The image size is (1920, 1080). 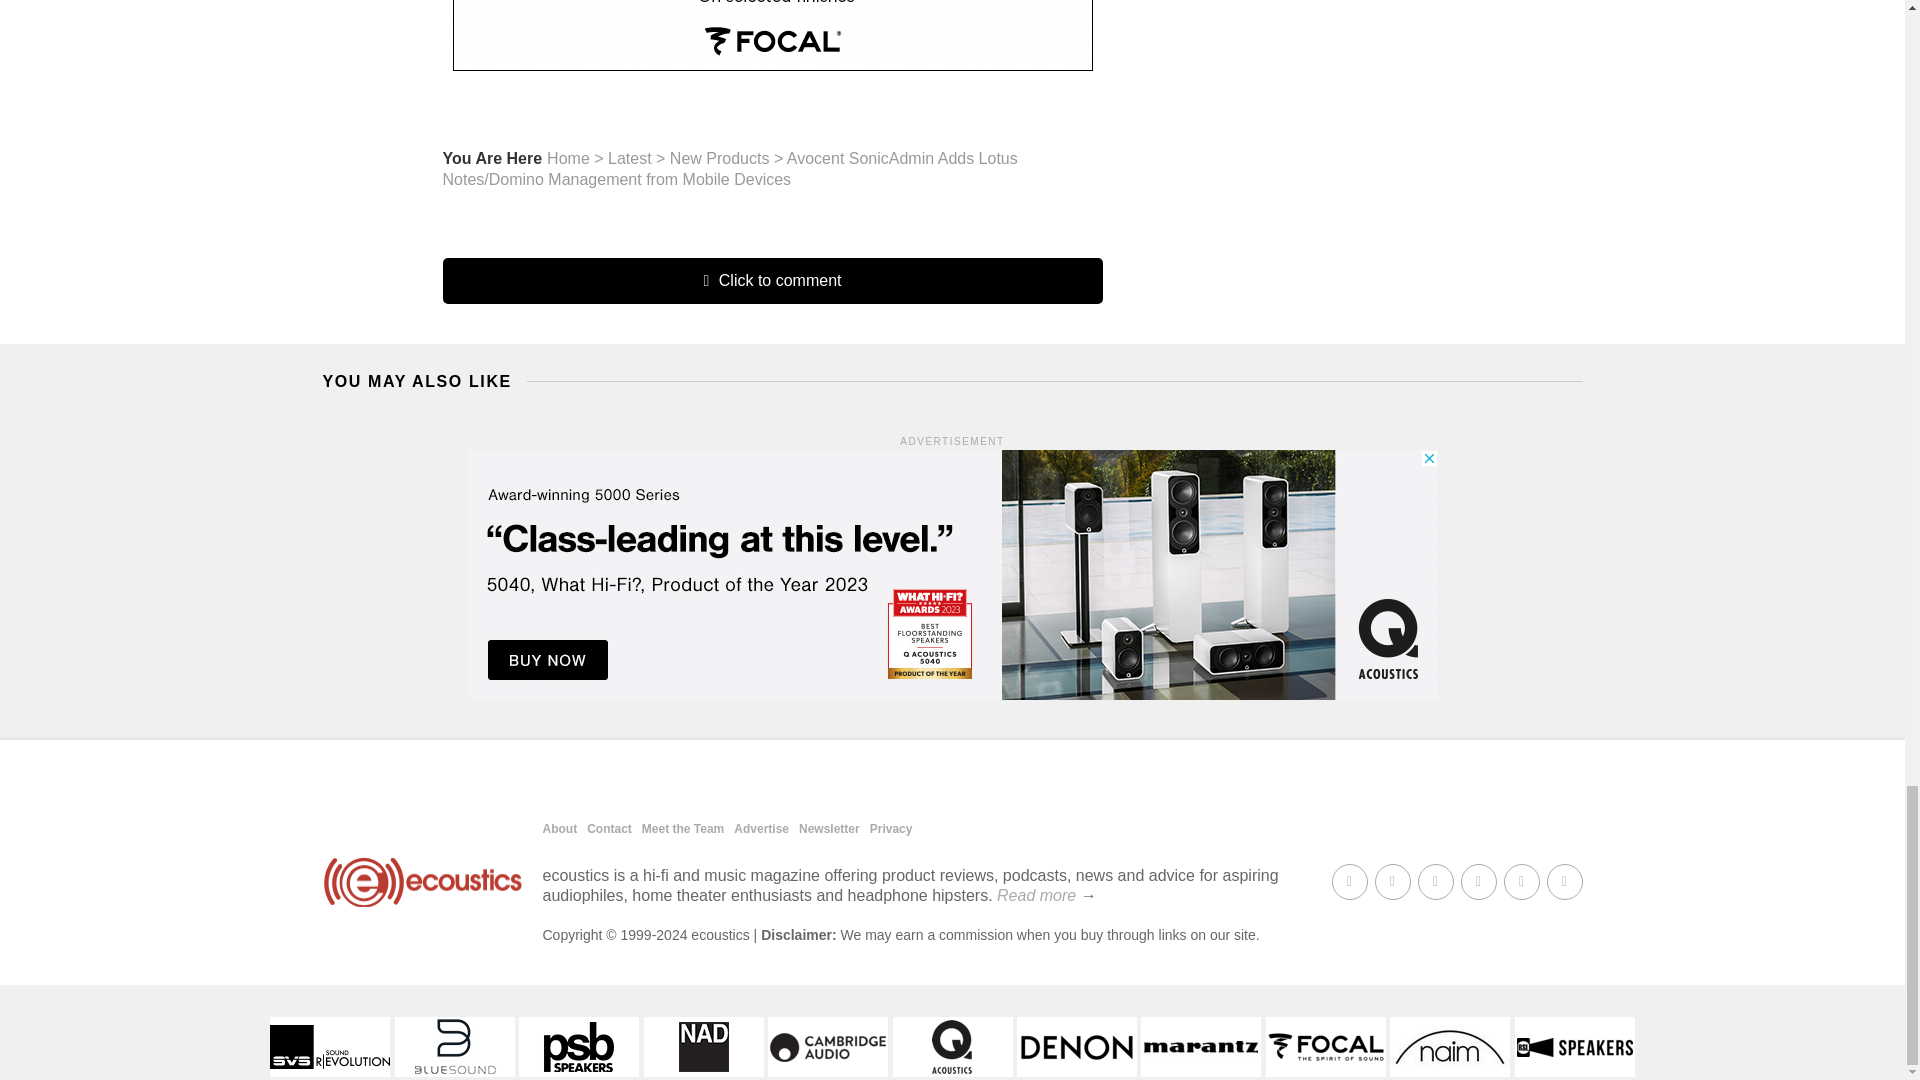 What do you see at coordinates (772, 36) in the screenshot?
I see `3rd party ad content` at bounding box center [772, 36].